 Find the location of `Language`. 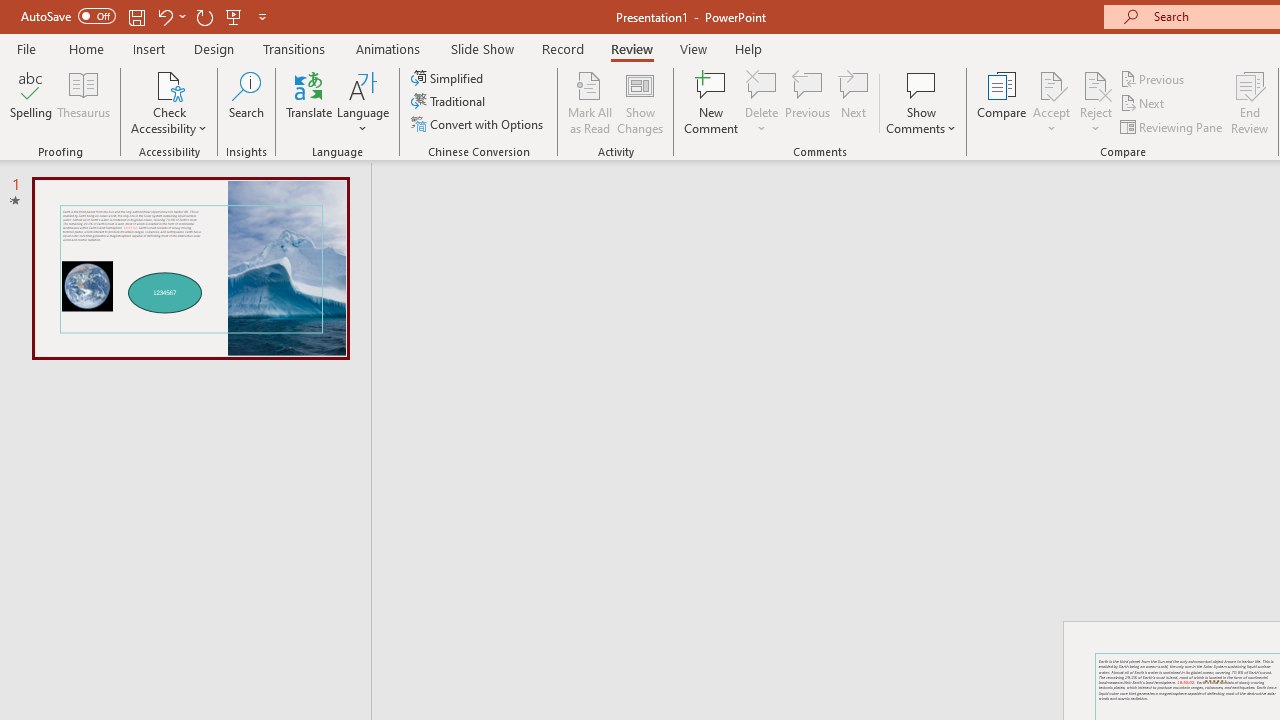

Language is located at coordinates (363, 102).